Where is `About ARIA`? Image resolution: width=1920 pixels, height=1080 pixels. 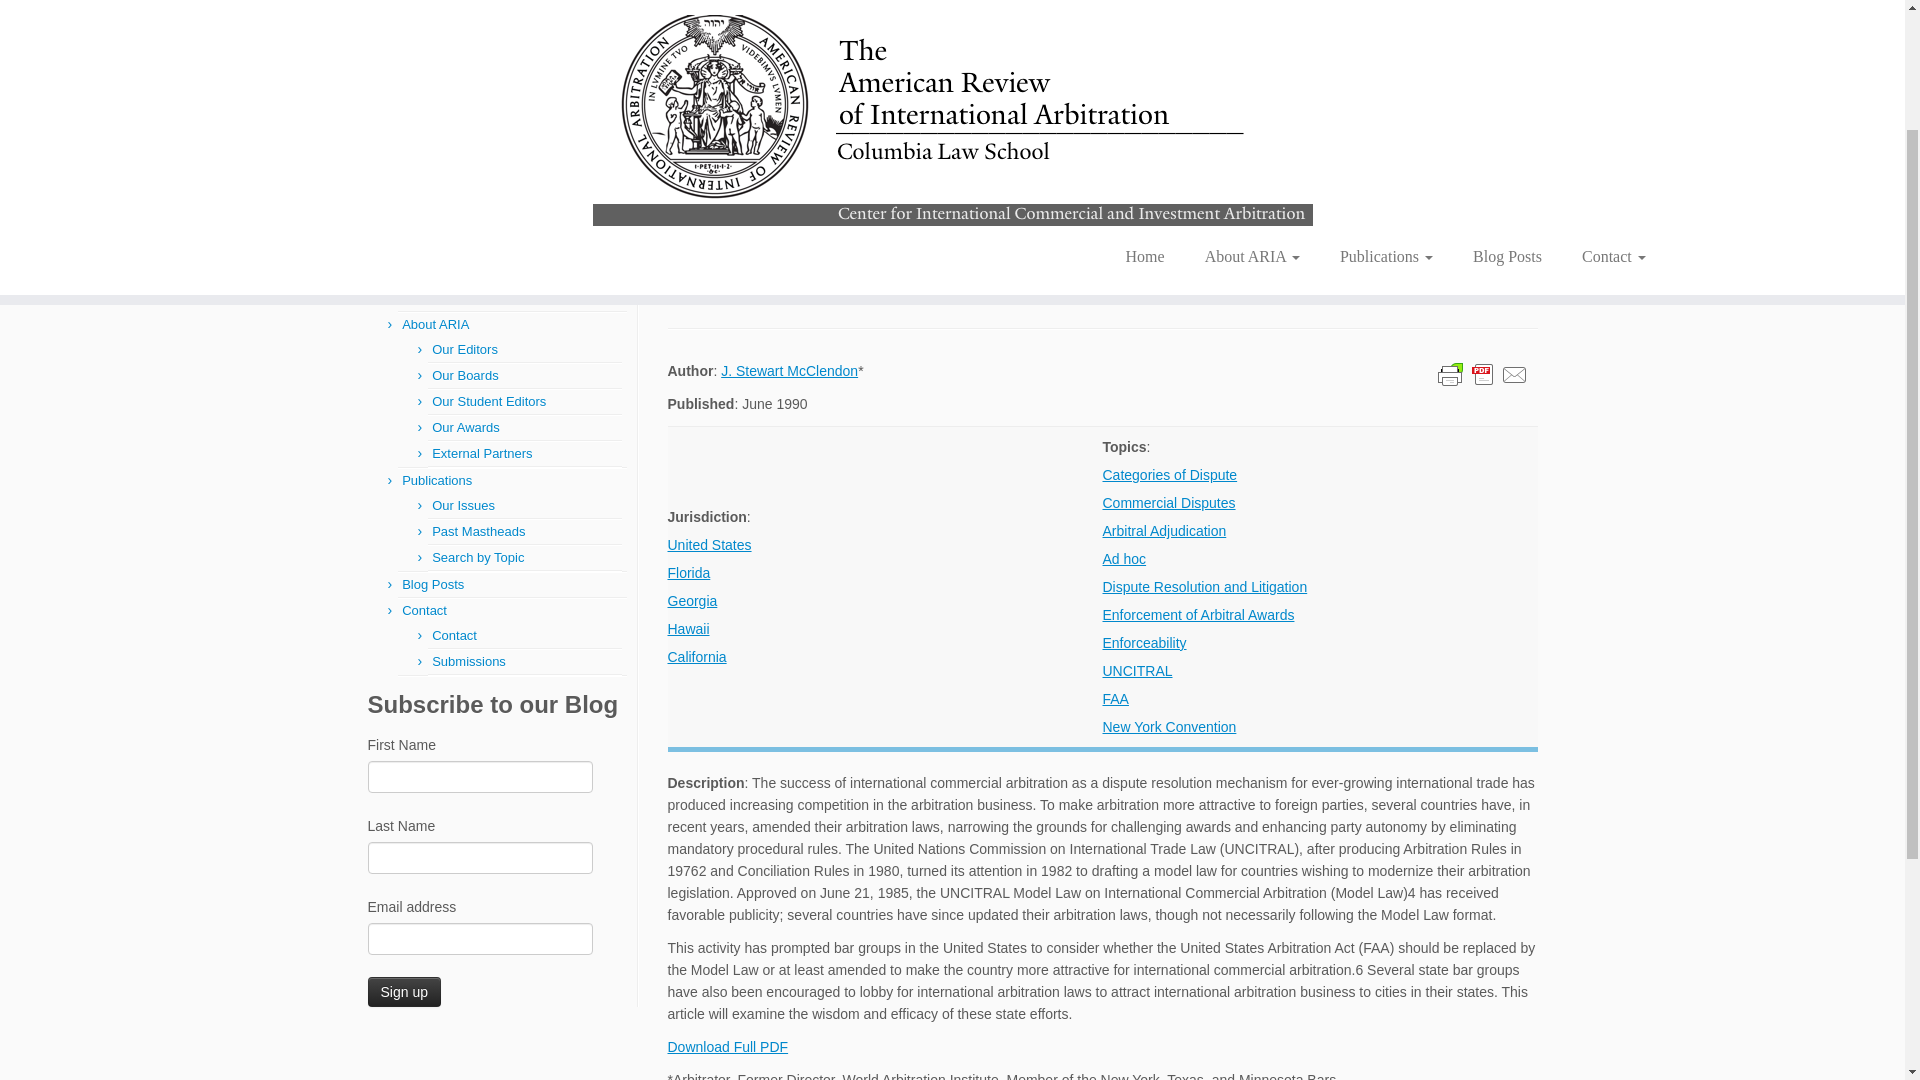 About ARIA is located at coordinates (1252, 86).